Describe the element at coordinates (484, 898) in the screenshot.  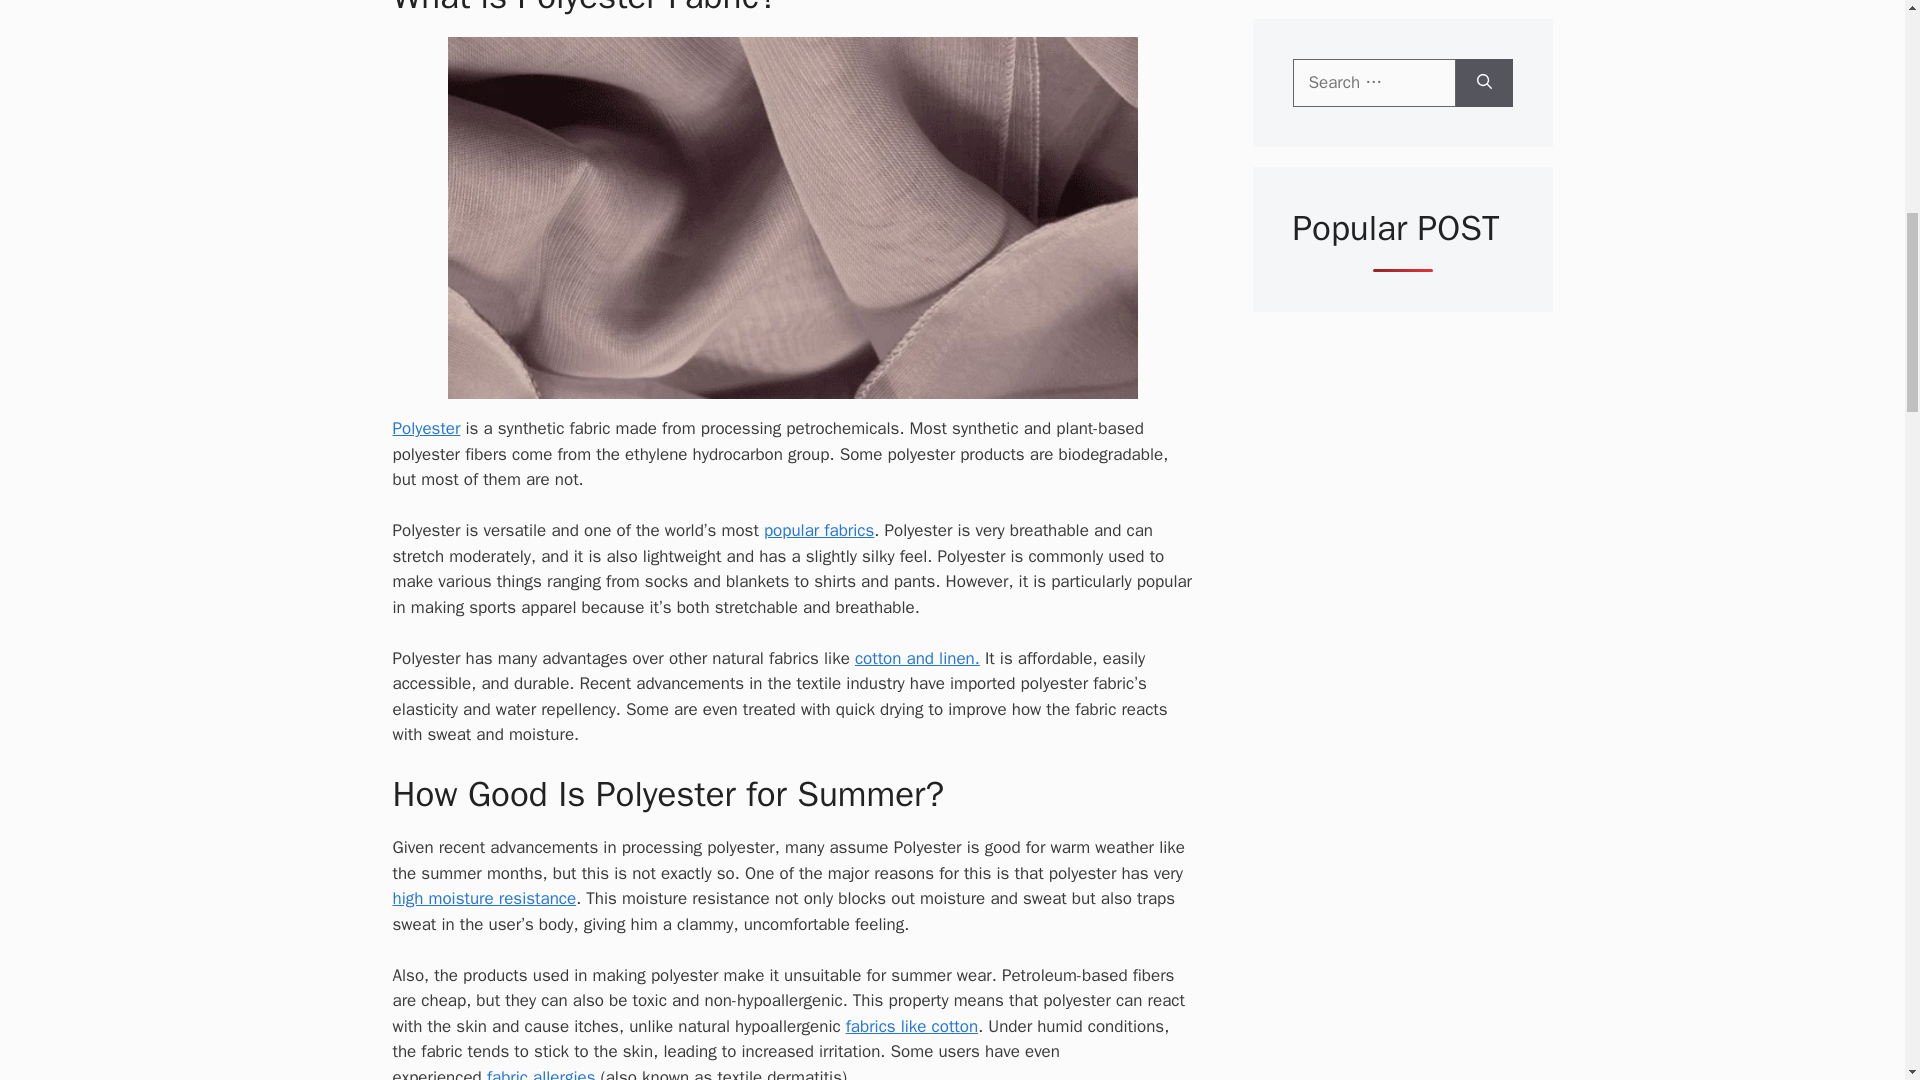
I see `high moisture resistance` at that location.